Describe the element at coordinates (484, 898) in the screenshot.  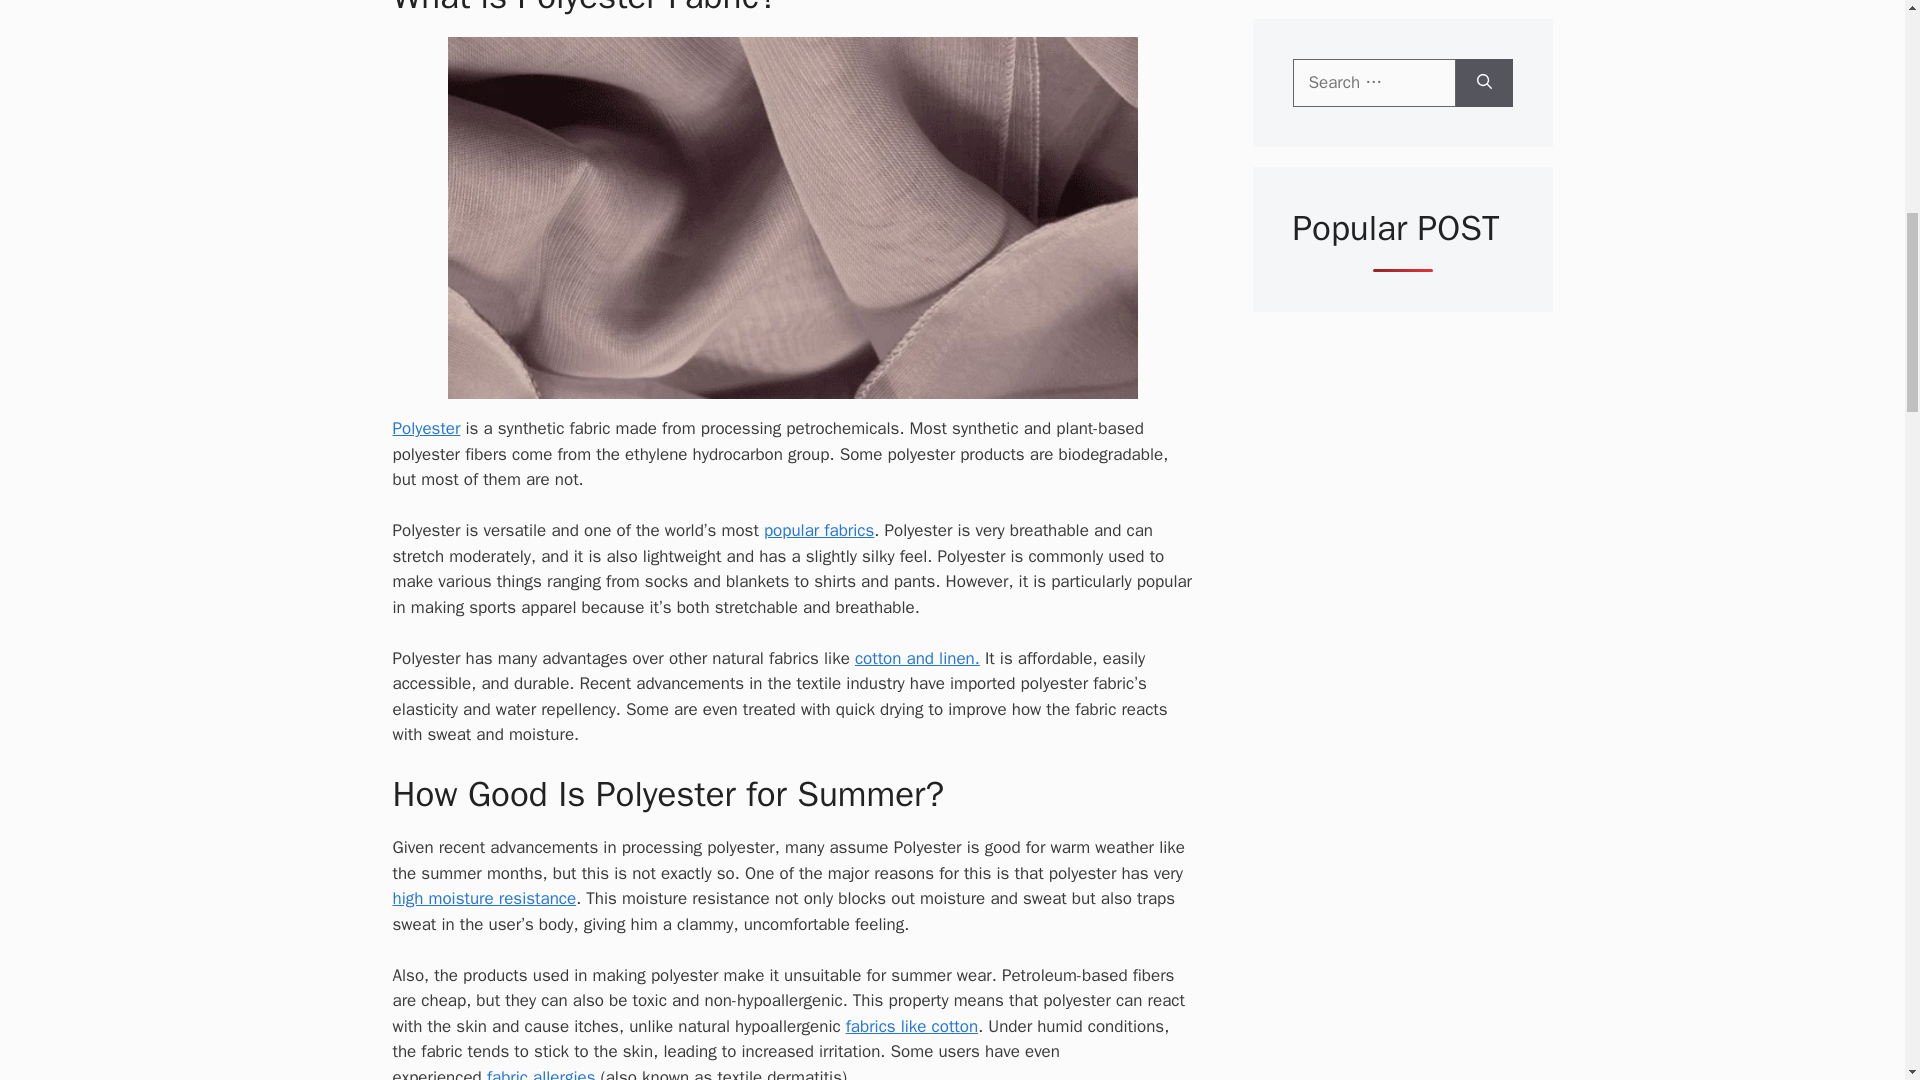
I see `high moisture resistance` at that location.